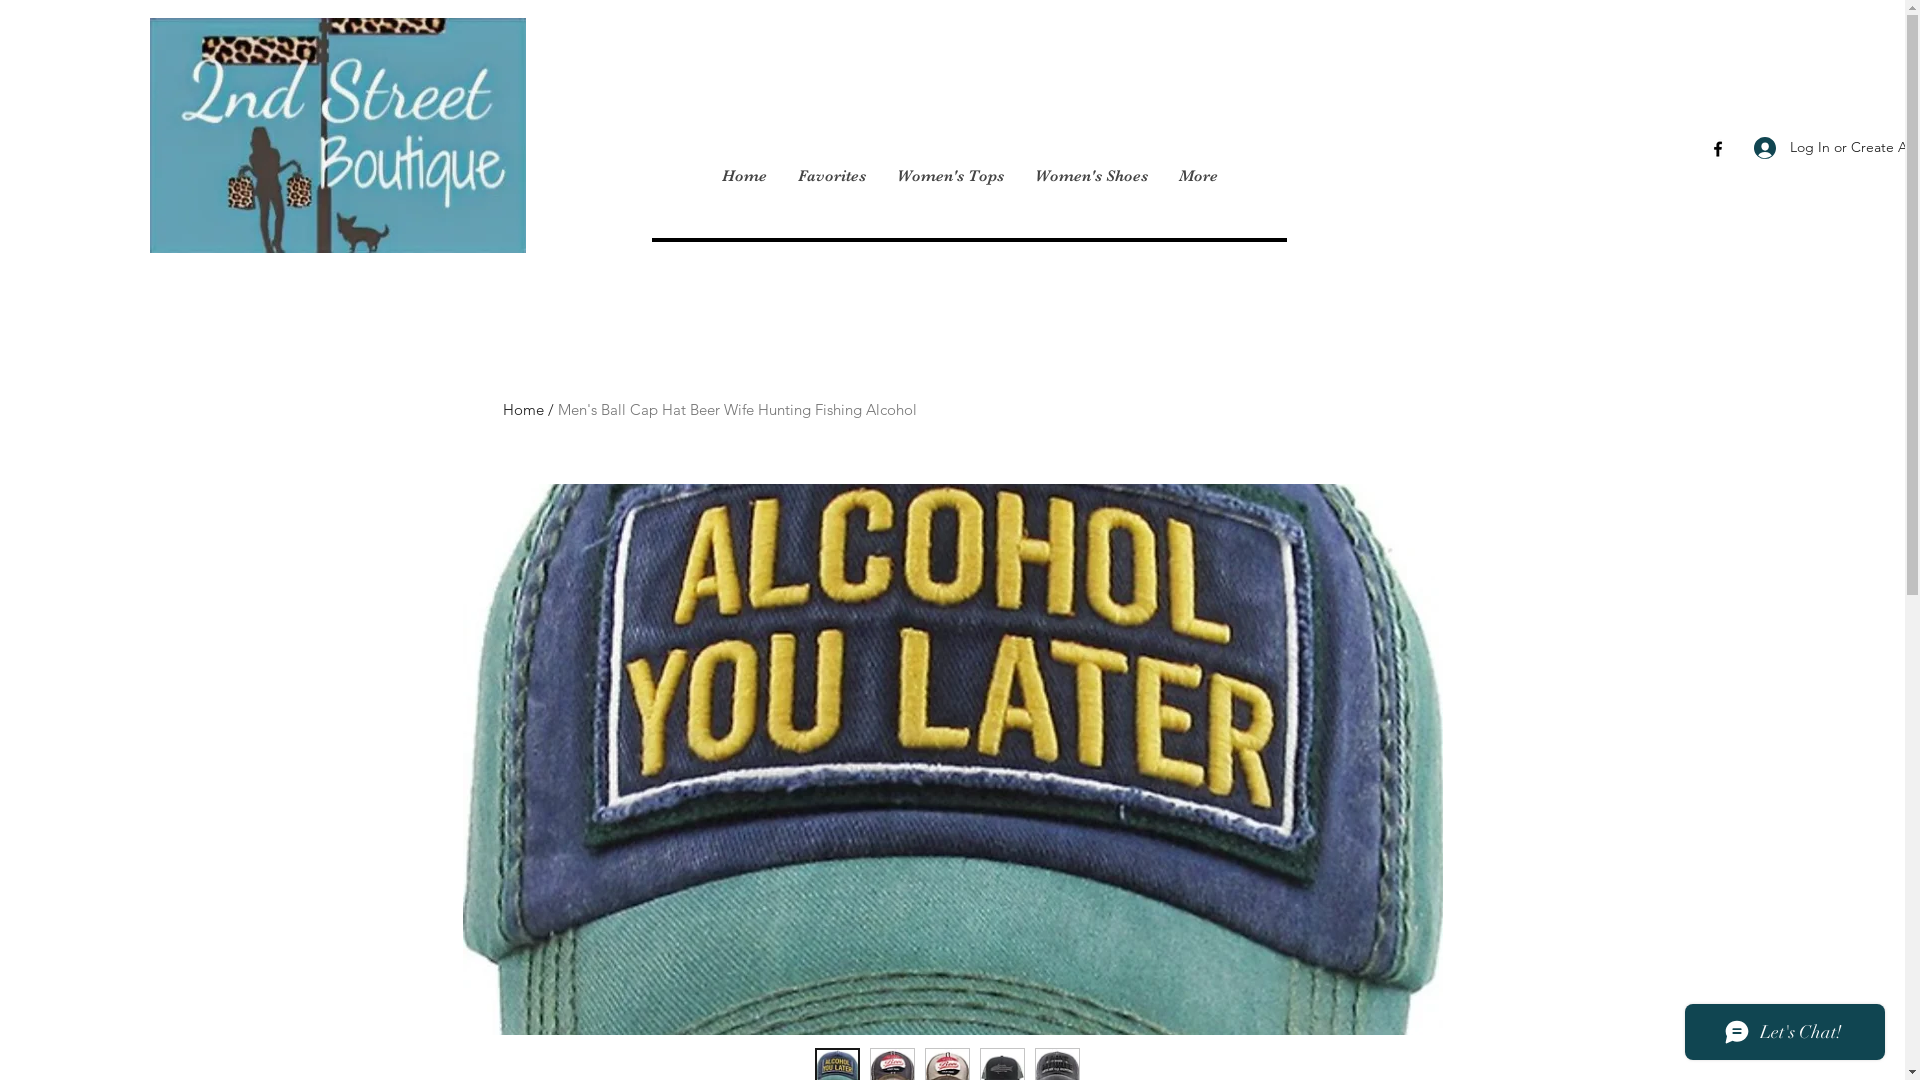 The width and height of the screenshot is (1920, 1080). I want to click on Women's Shoes, so click(1090, 176).